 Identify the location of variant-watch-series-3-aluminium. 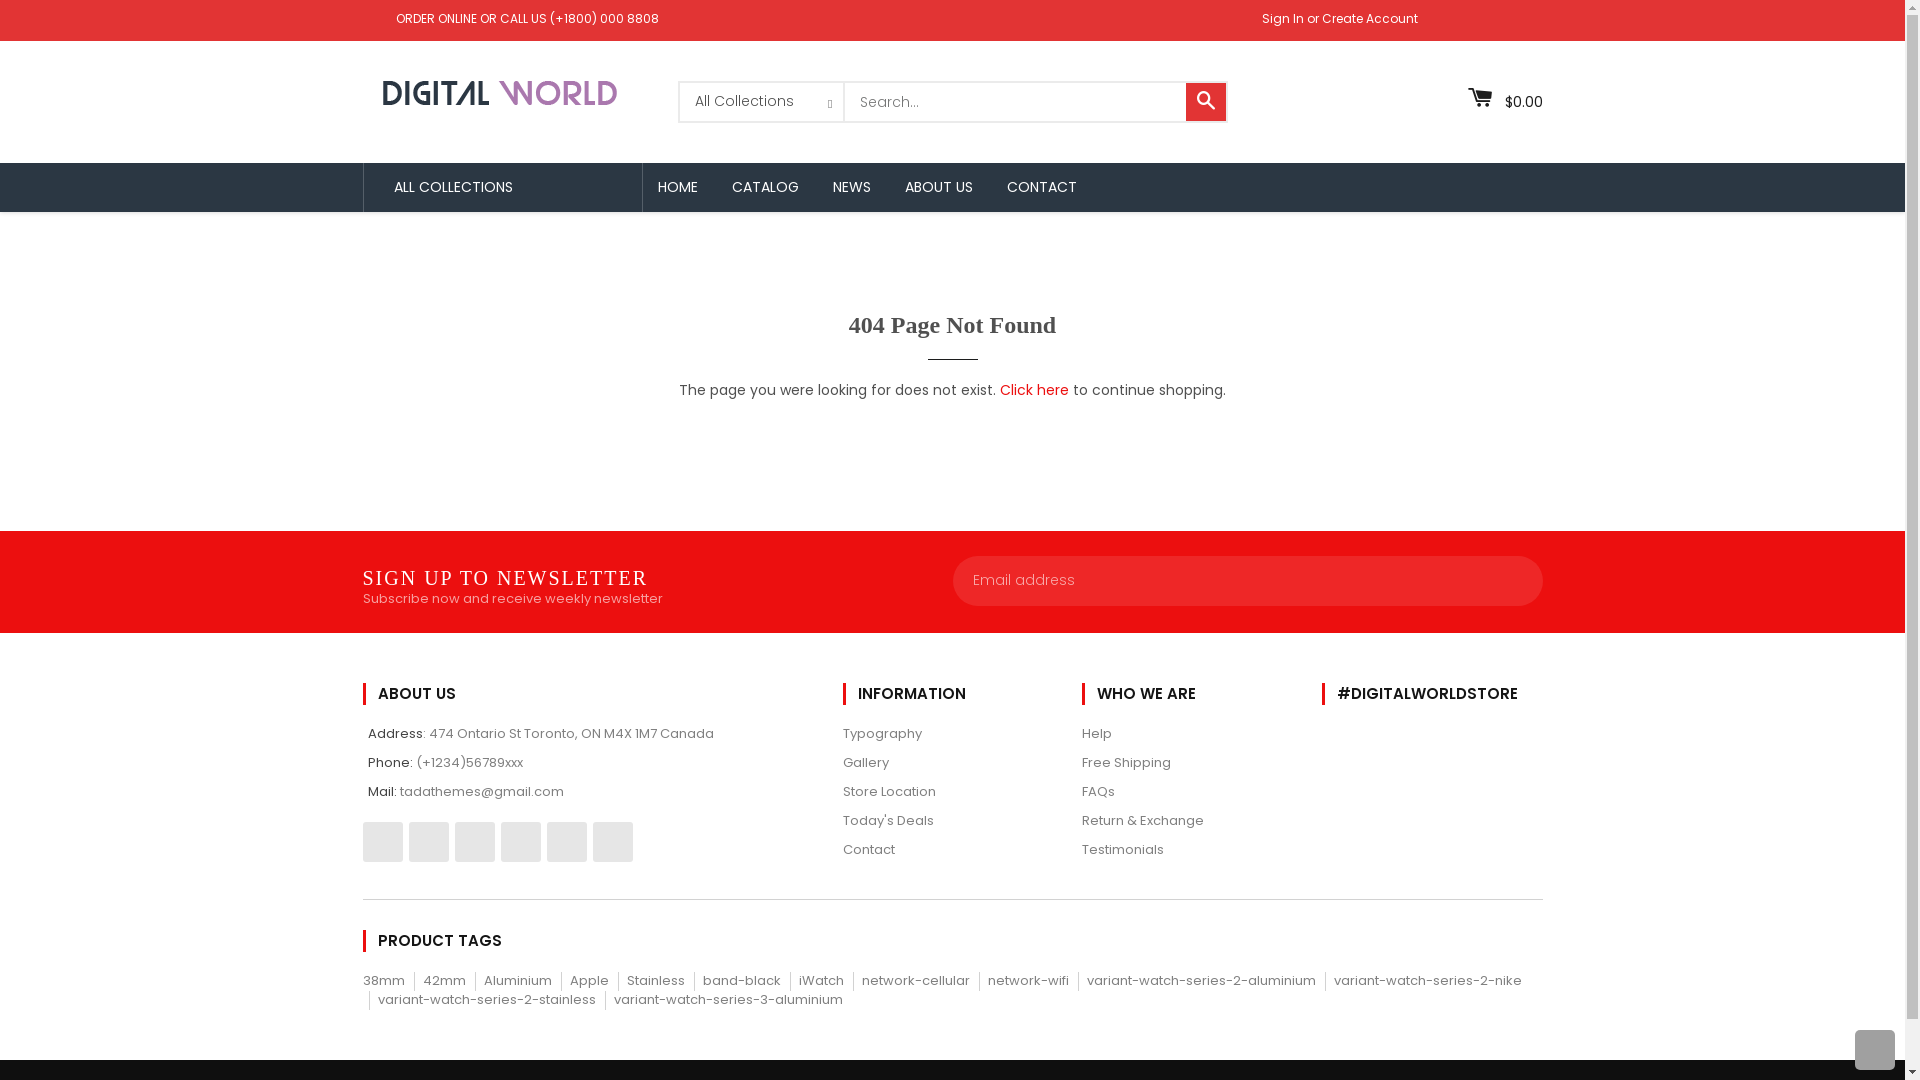
(728, 1000).